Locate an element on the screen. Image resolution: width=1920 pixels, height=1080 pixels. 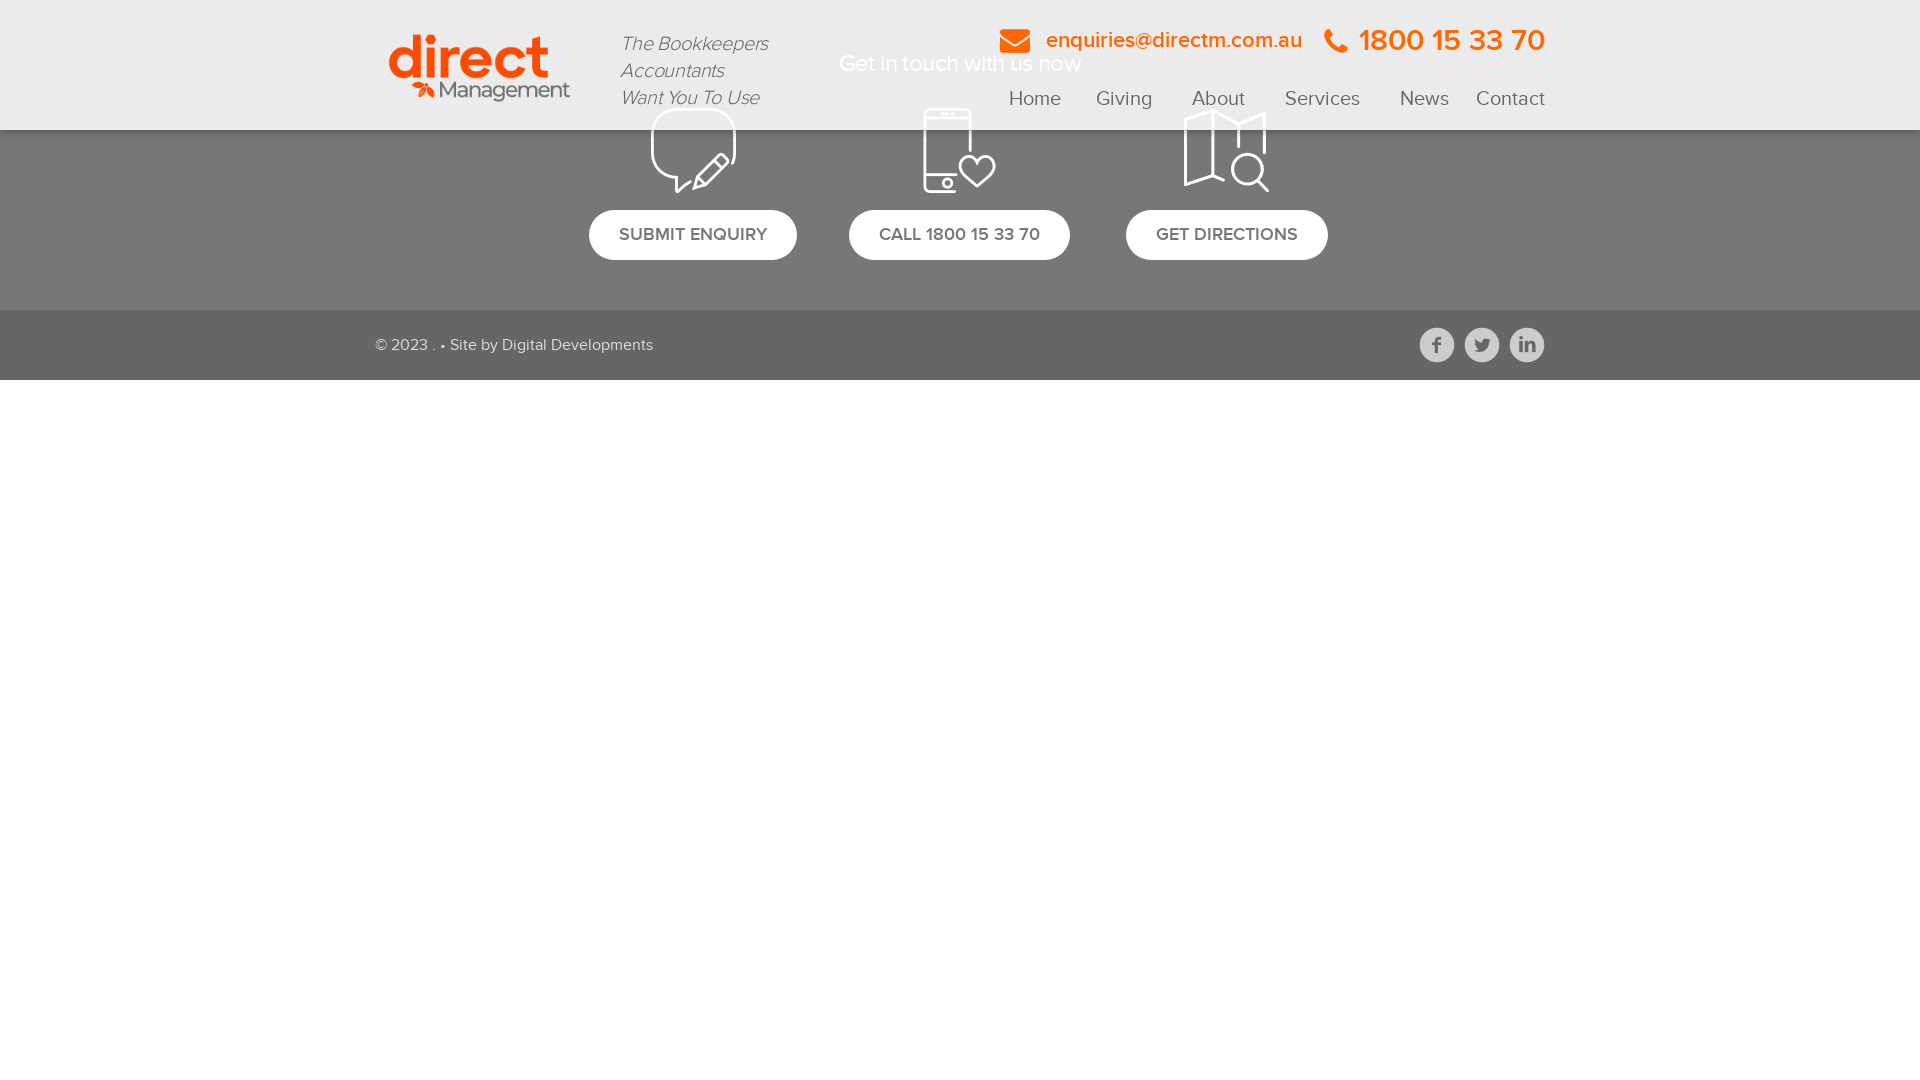
About is located at coordinates (1218, 99).